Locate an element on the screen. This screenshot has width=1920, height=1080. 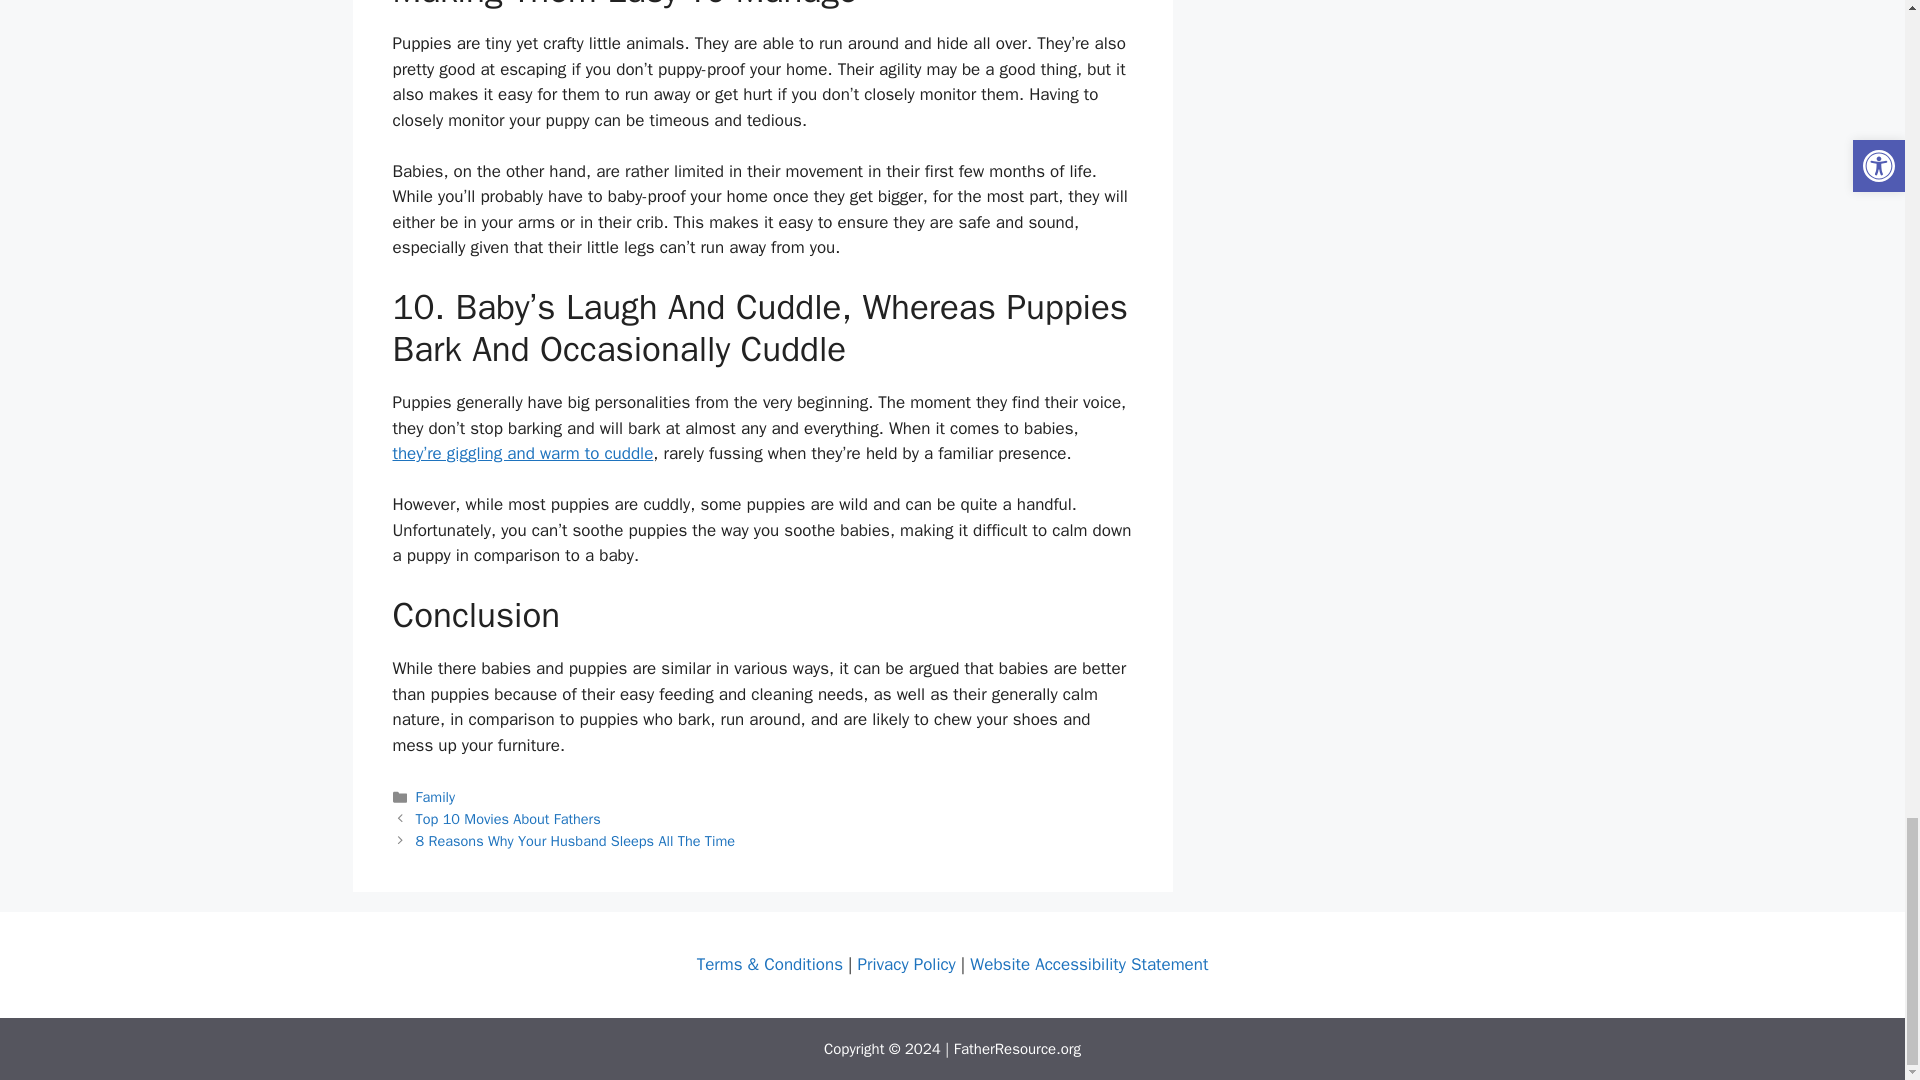
Top 10 Movies About Fathers is located at coordinates (508, 819).